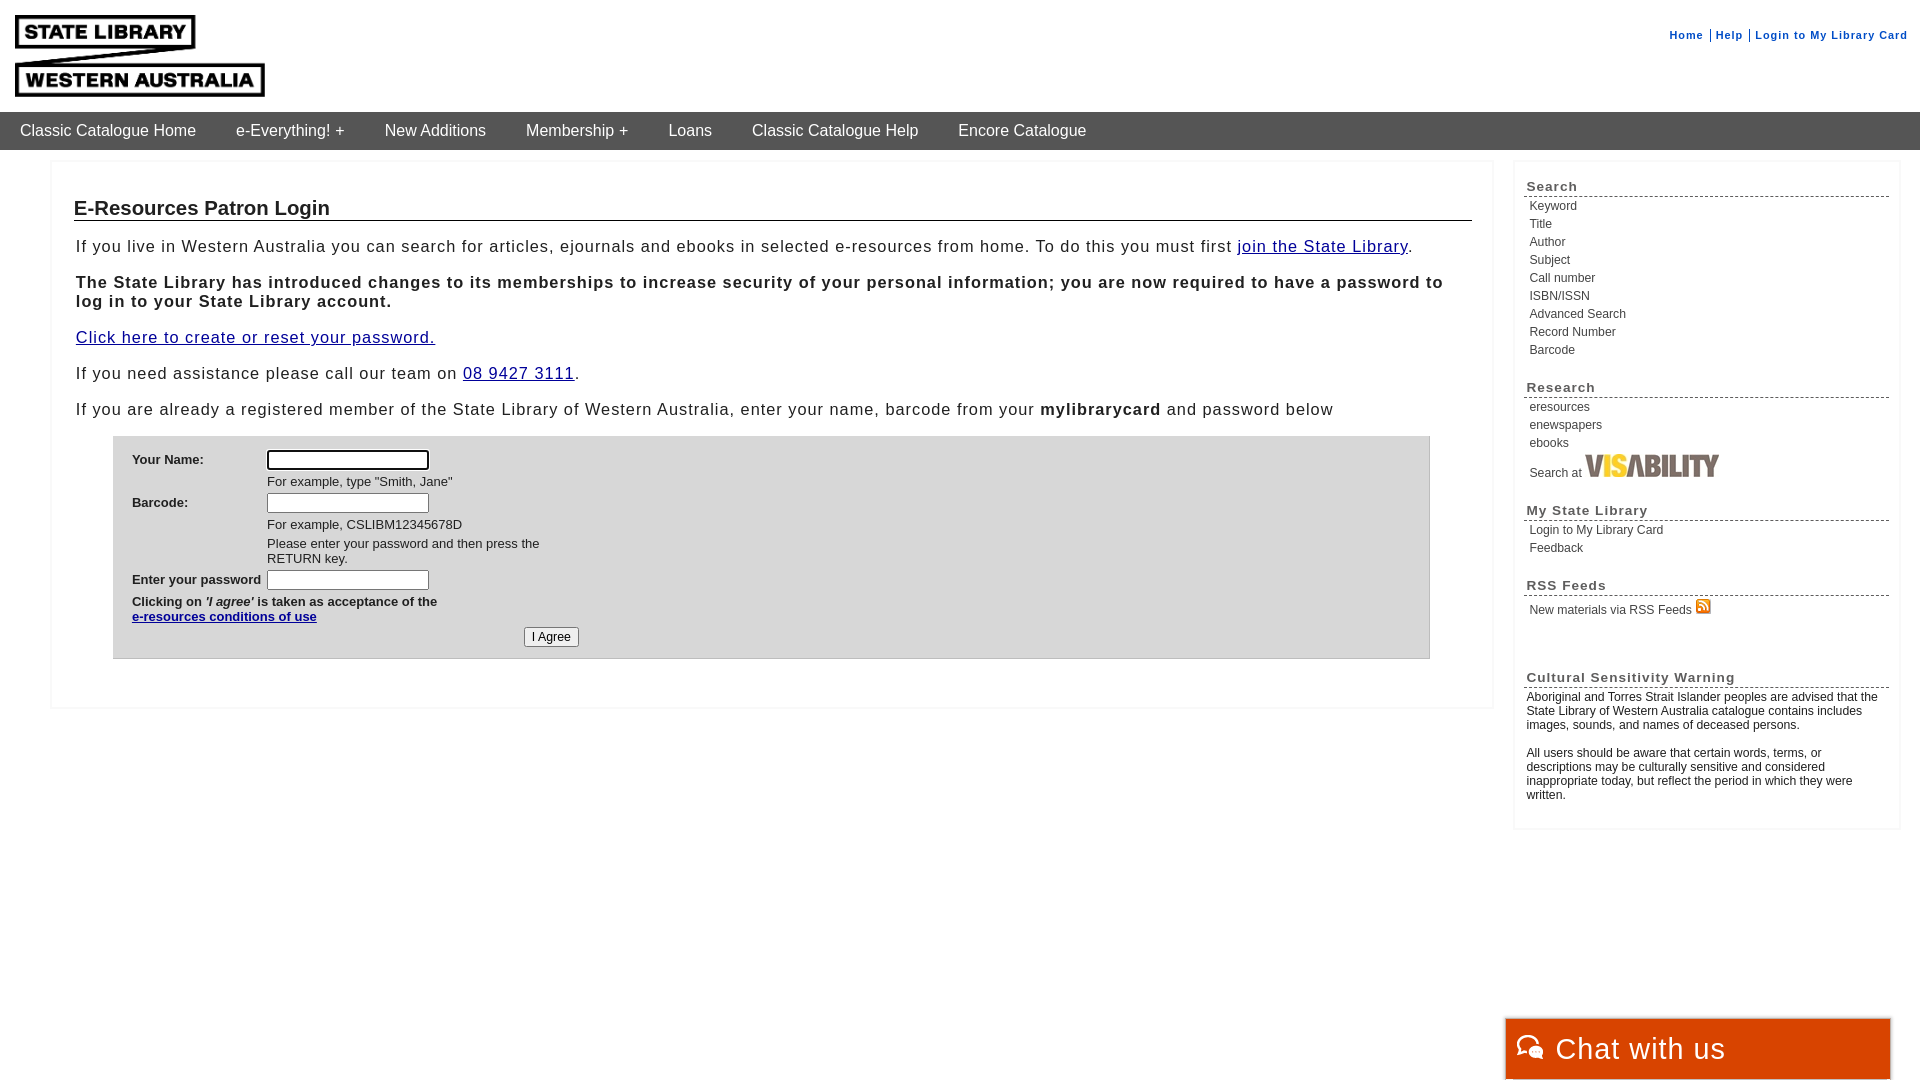 This screenshot has height=1080, width=1920. Describe the element at coordinates (1708, 425) in the screenshot. I see `enewspapers` at that location.